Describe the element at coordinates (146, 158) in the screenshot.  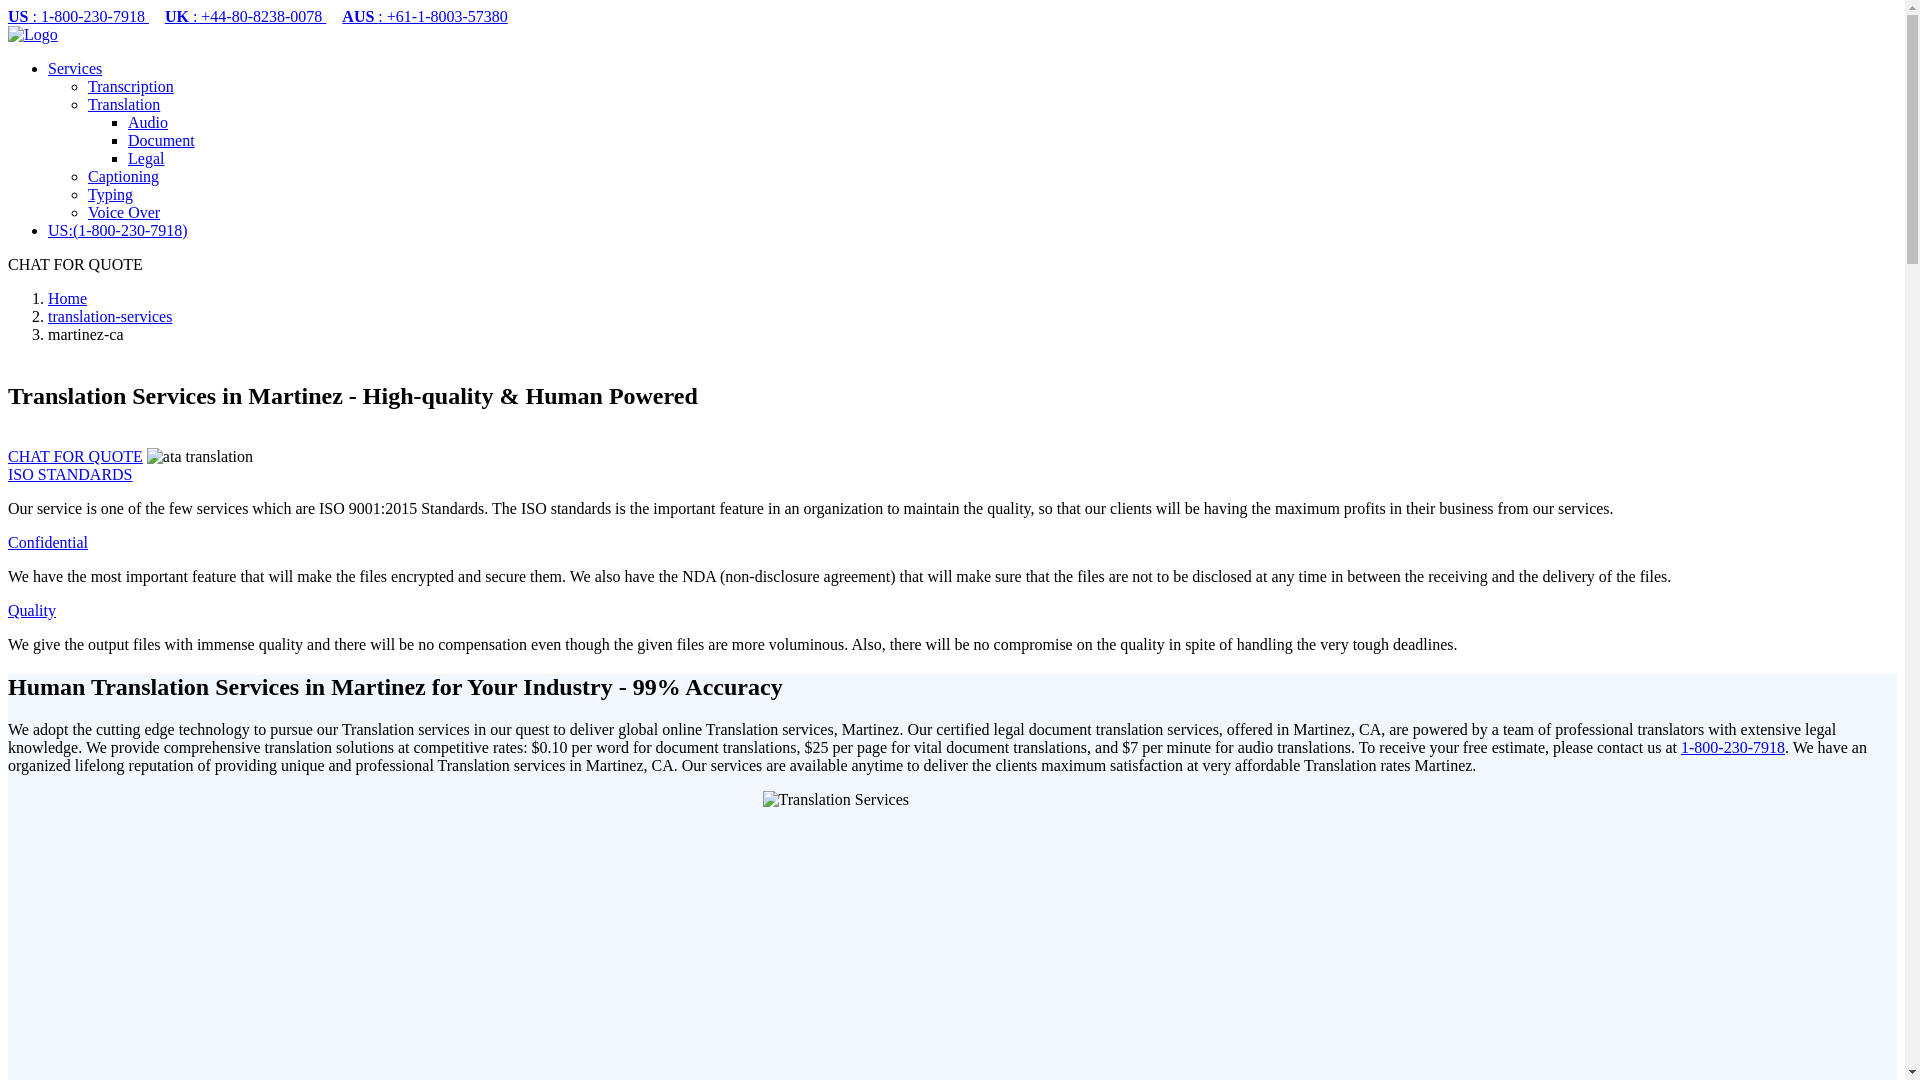
I see `Legal` at that location.